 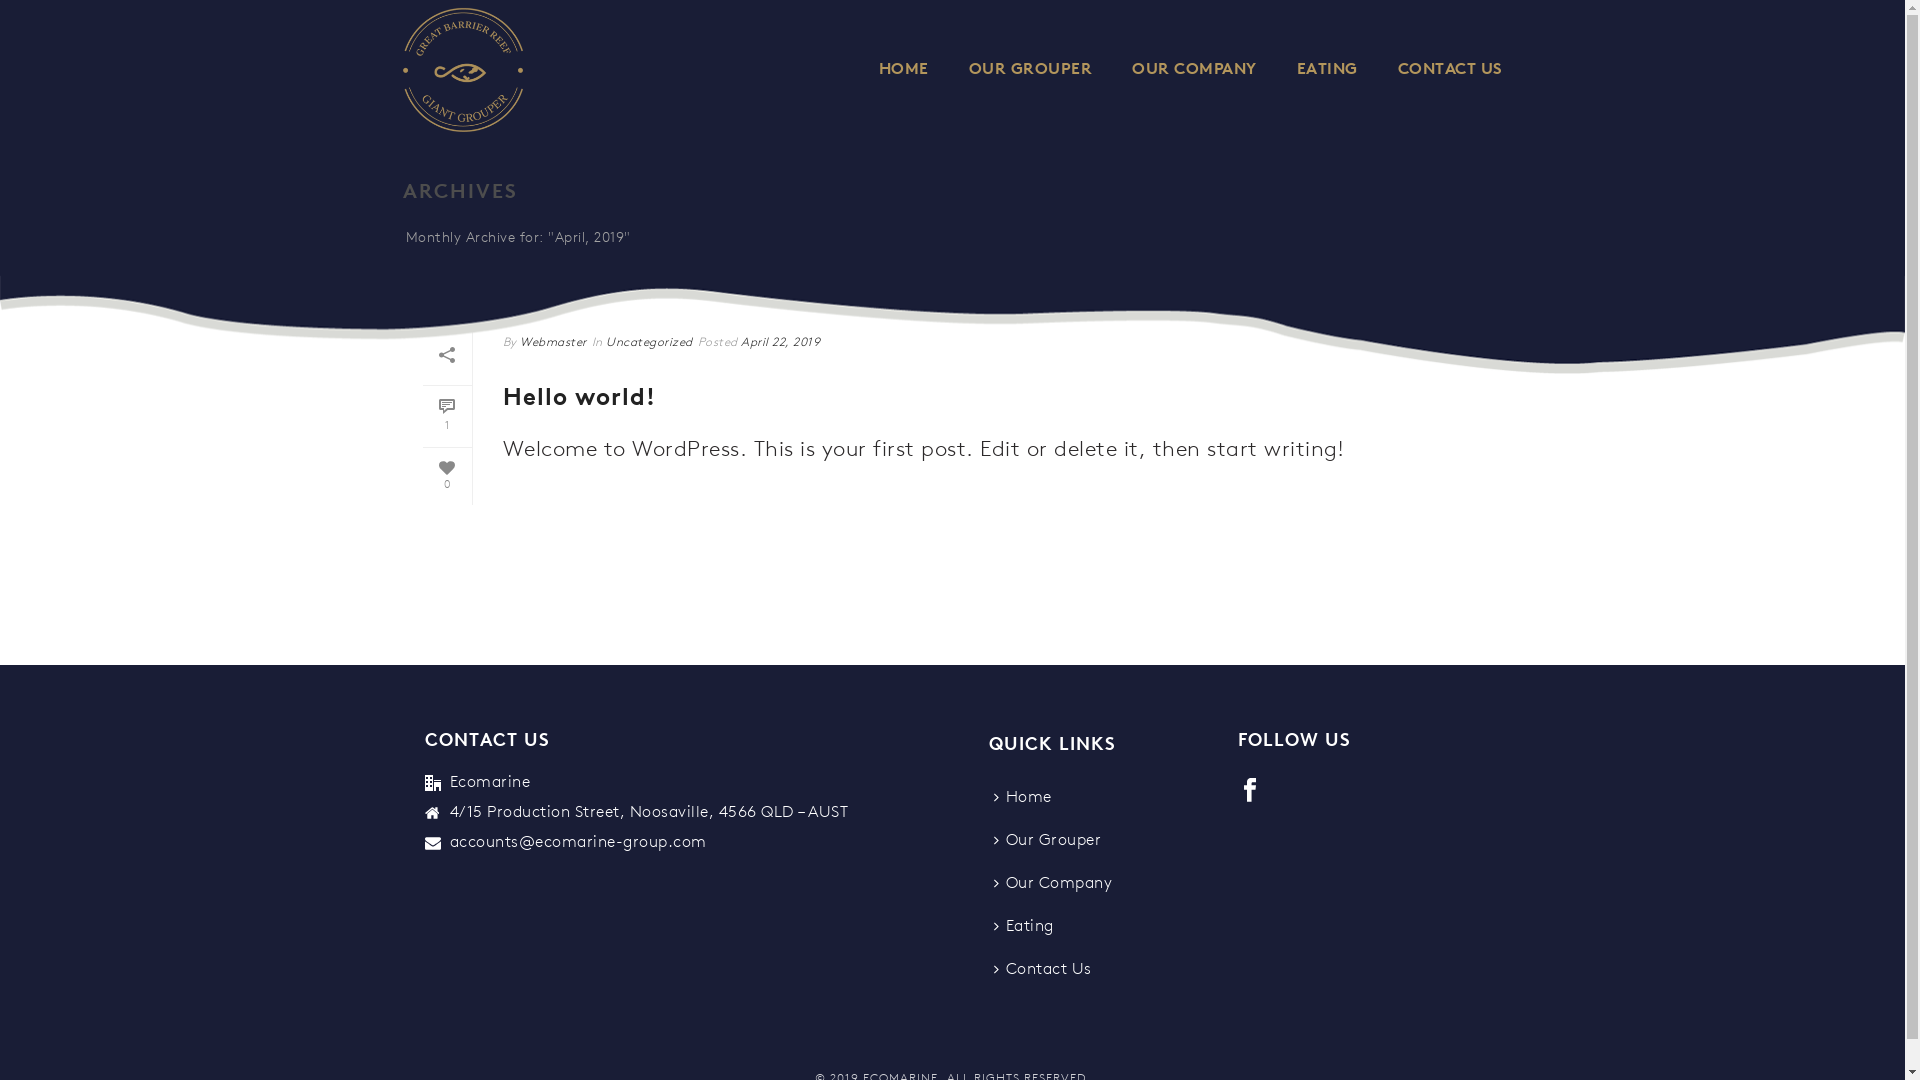 What do you see at coordinates (446, 417) in the screenshot?
I see `1` at bounding box center [446, 417].